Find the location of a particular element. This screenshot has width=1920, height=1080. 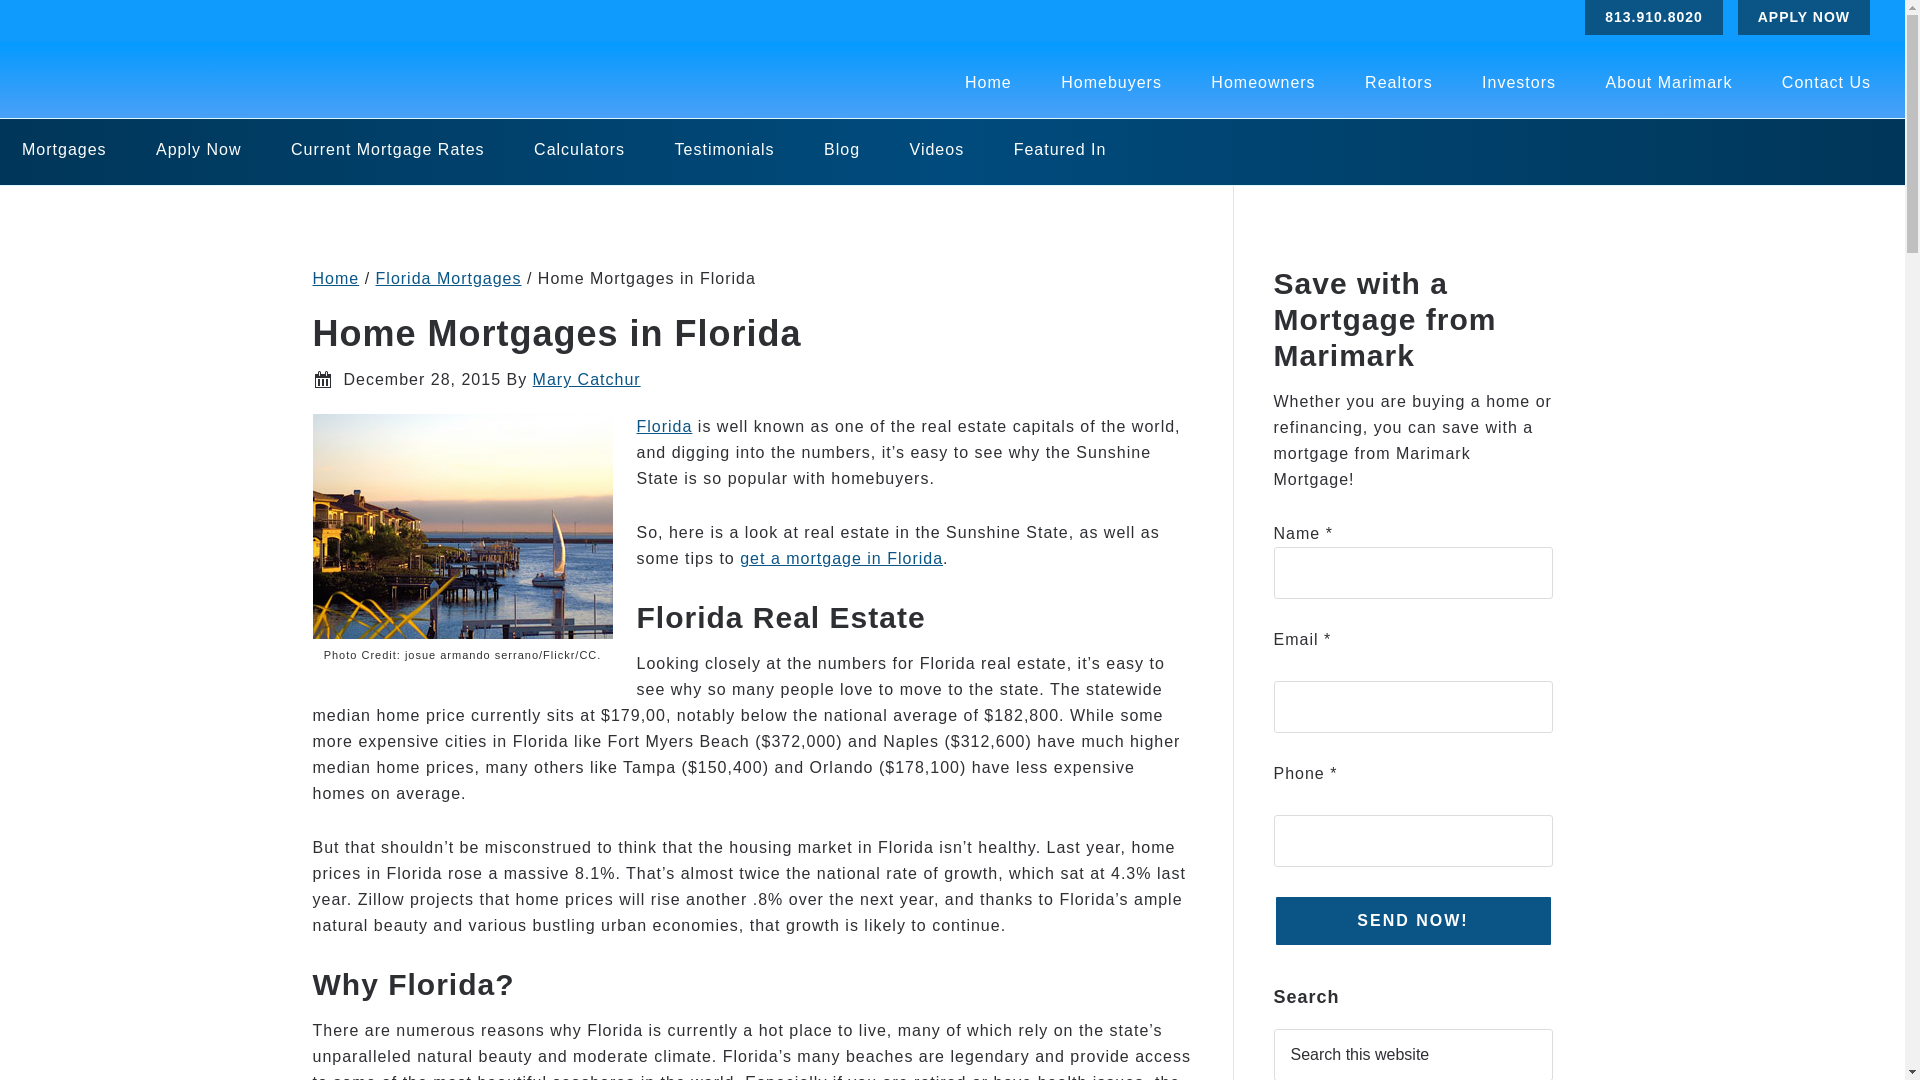

Videos is located at coordinates (936, 149).